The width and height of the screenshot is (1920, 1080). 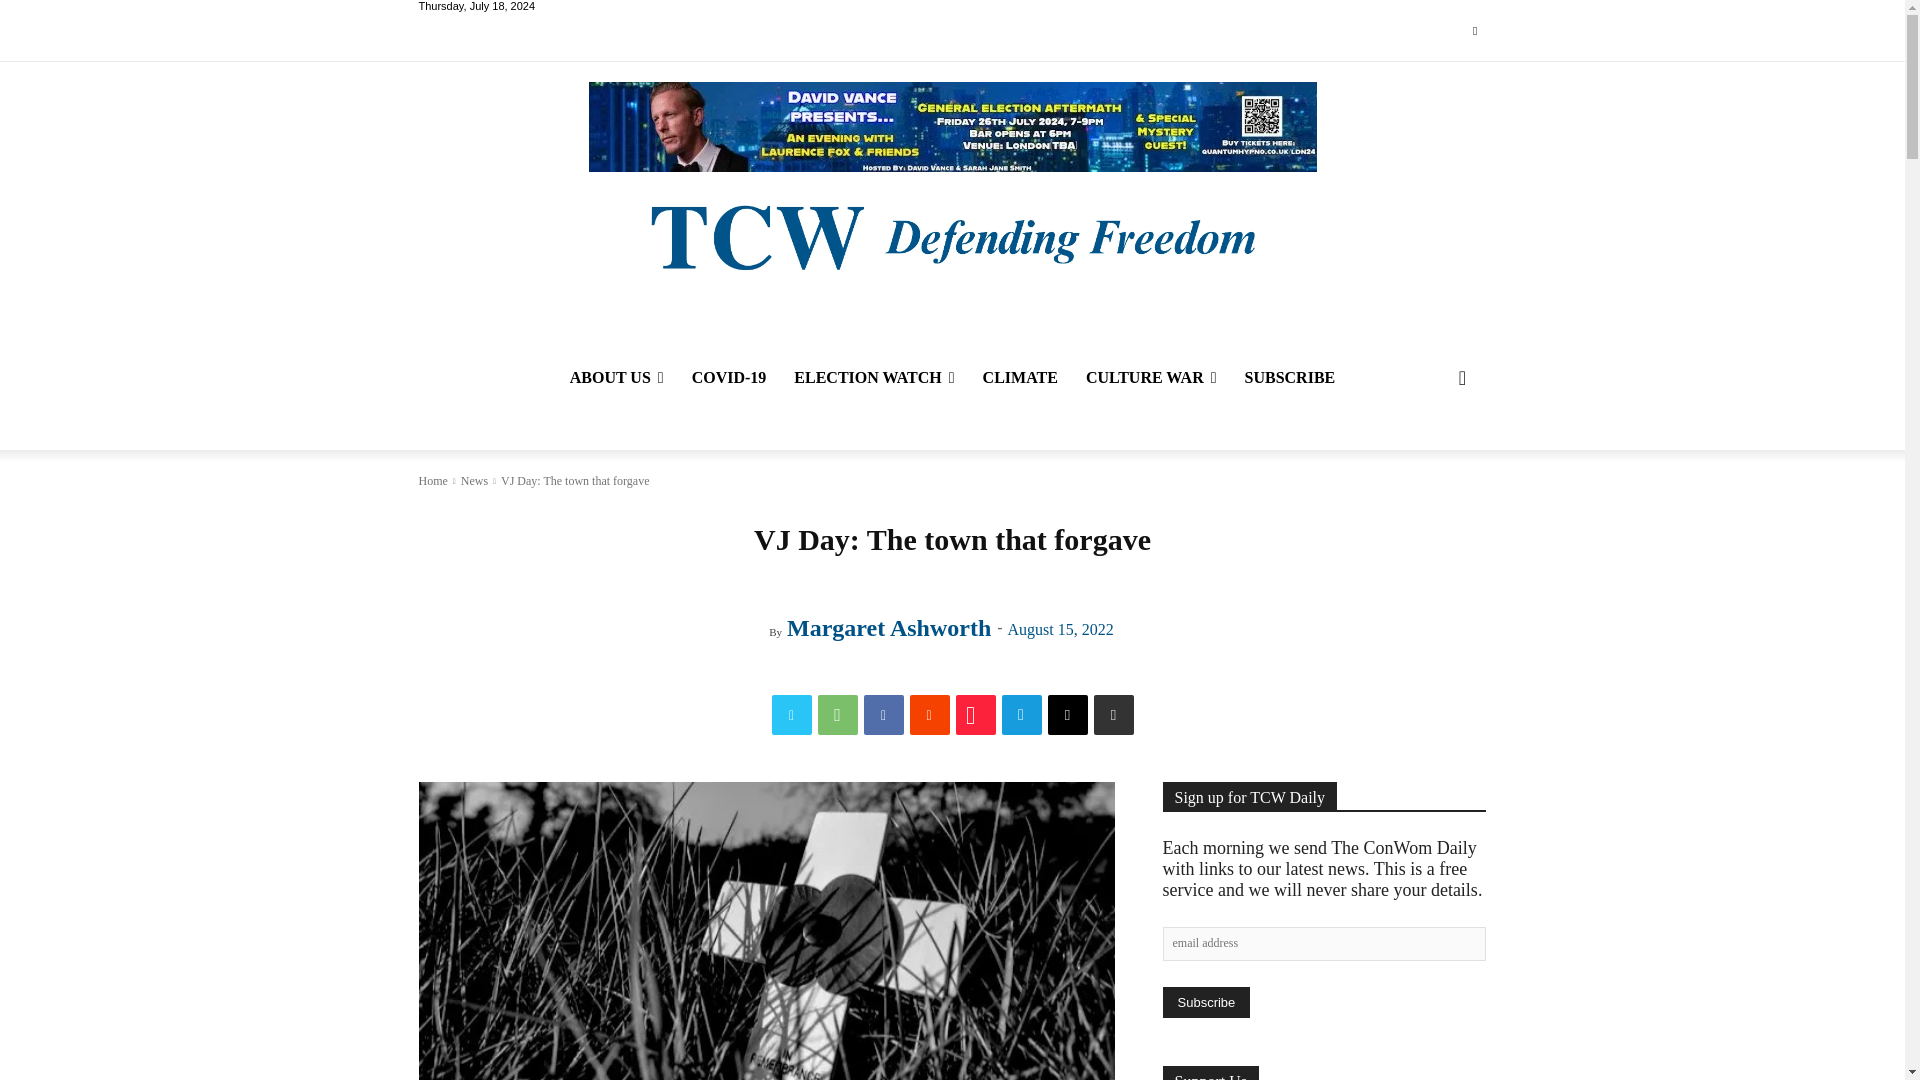 I want to click on WhatsApp, so click(x=838, y=715).